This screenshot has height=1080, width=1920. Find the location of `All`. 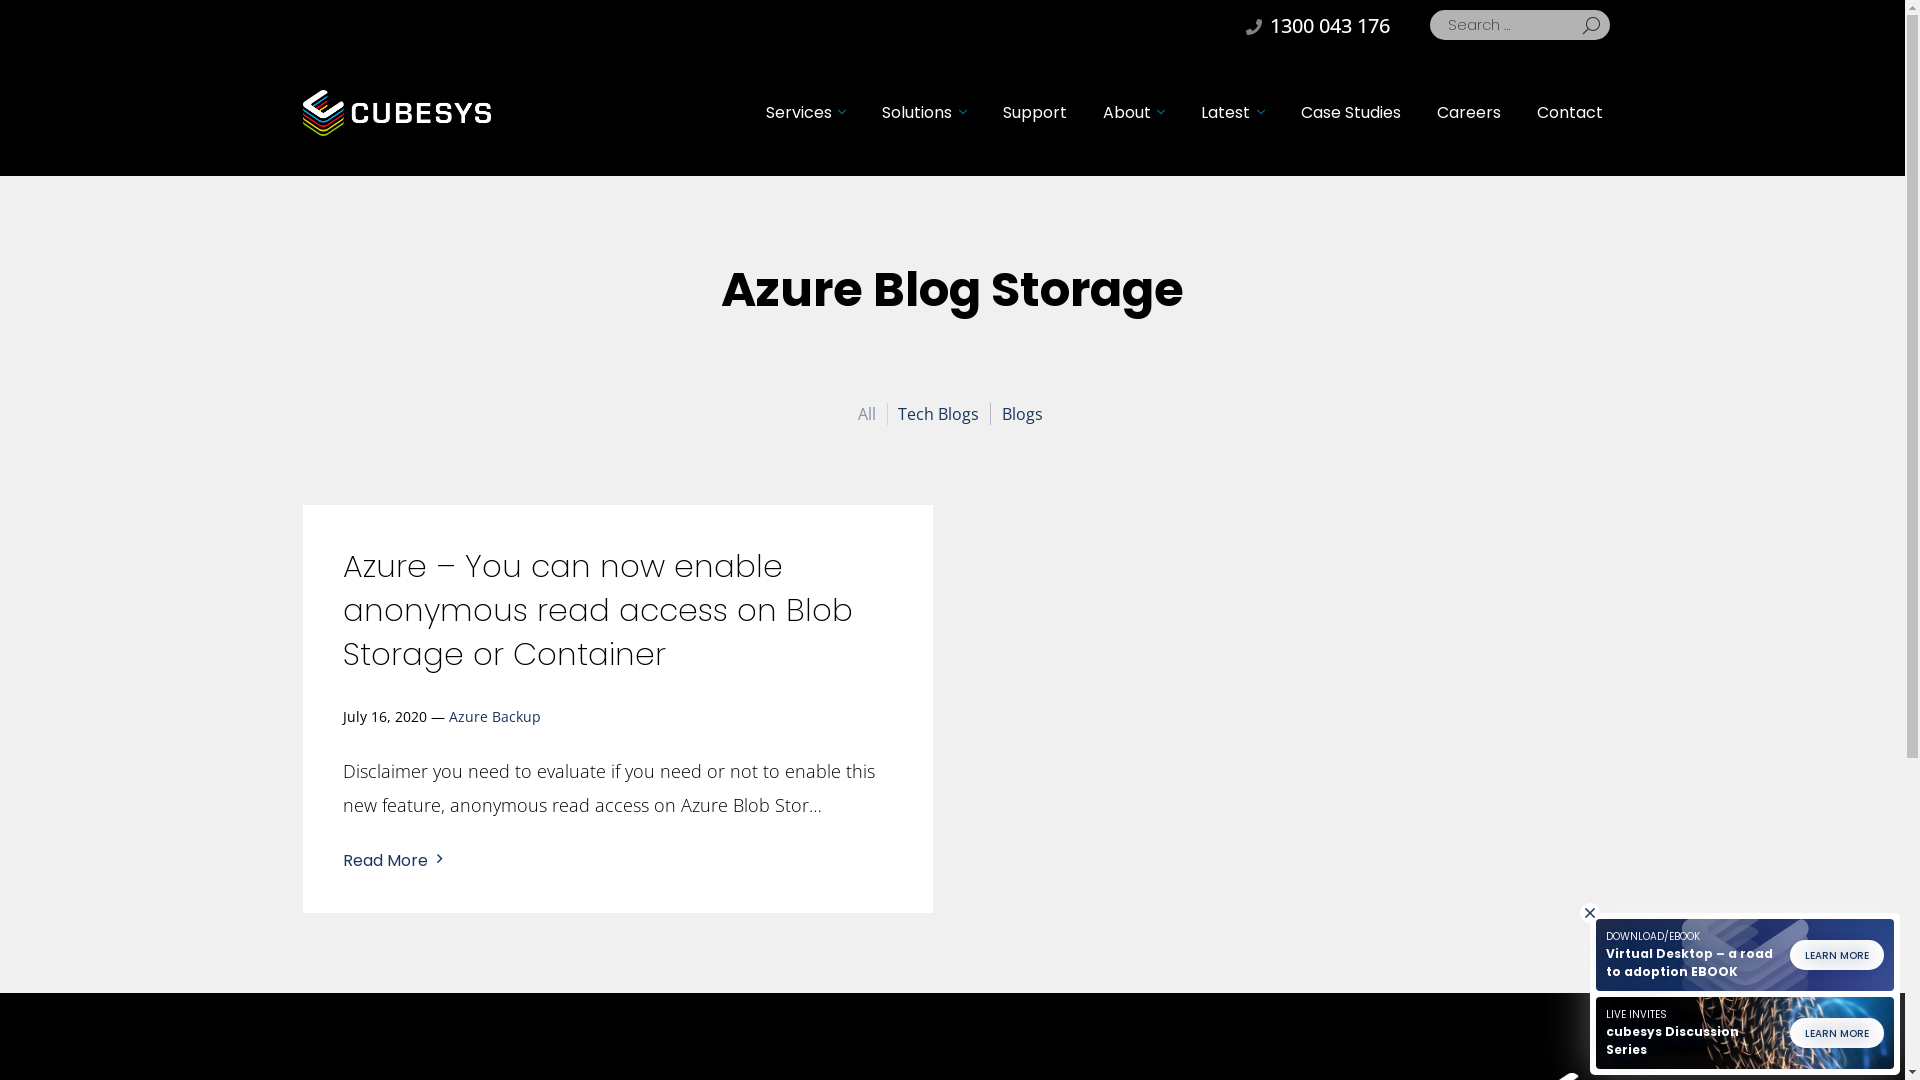

All is located at coordinates (870, 414).